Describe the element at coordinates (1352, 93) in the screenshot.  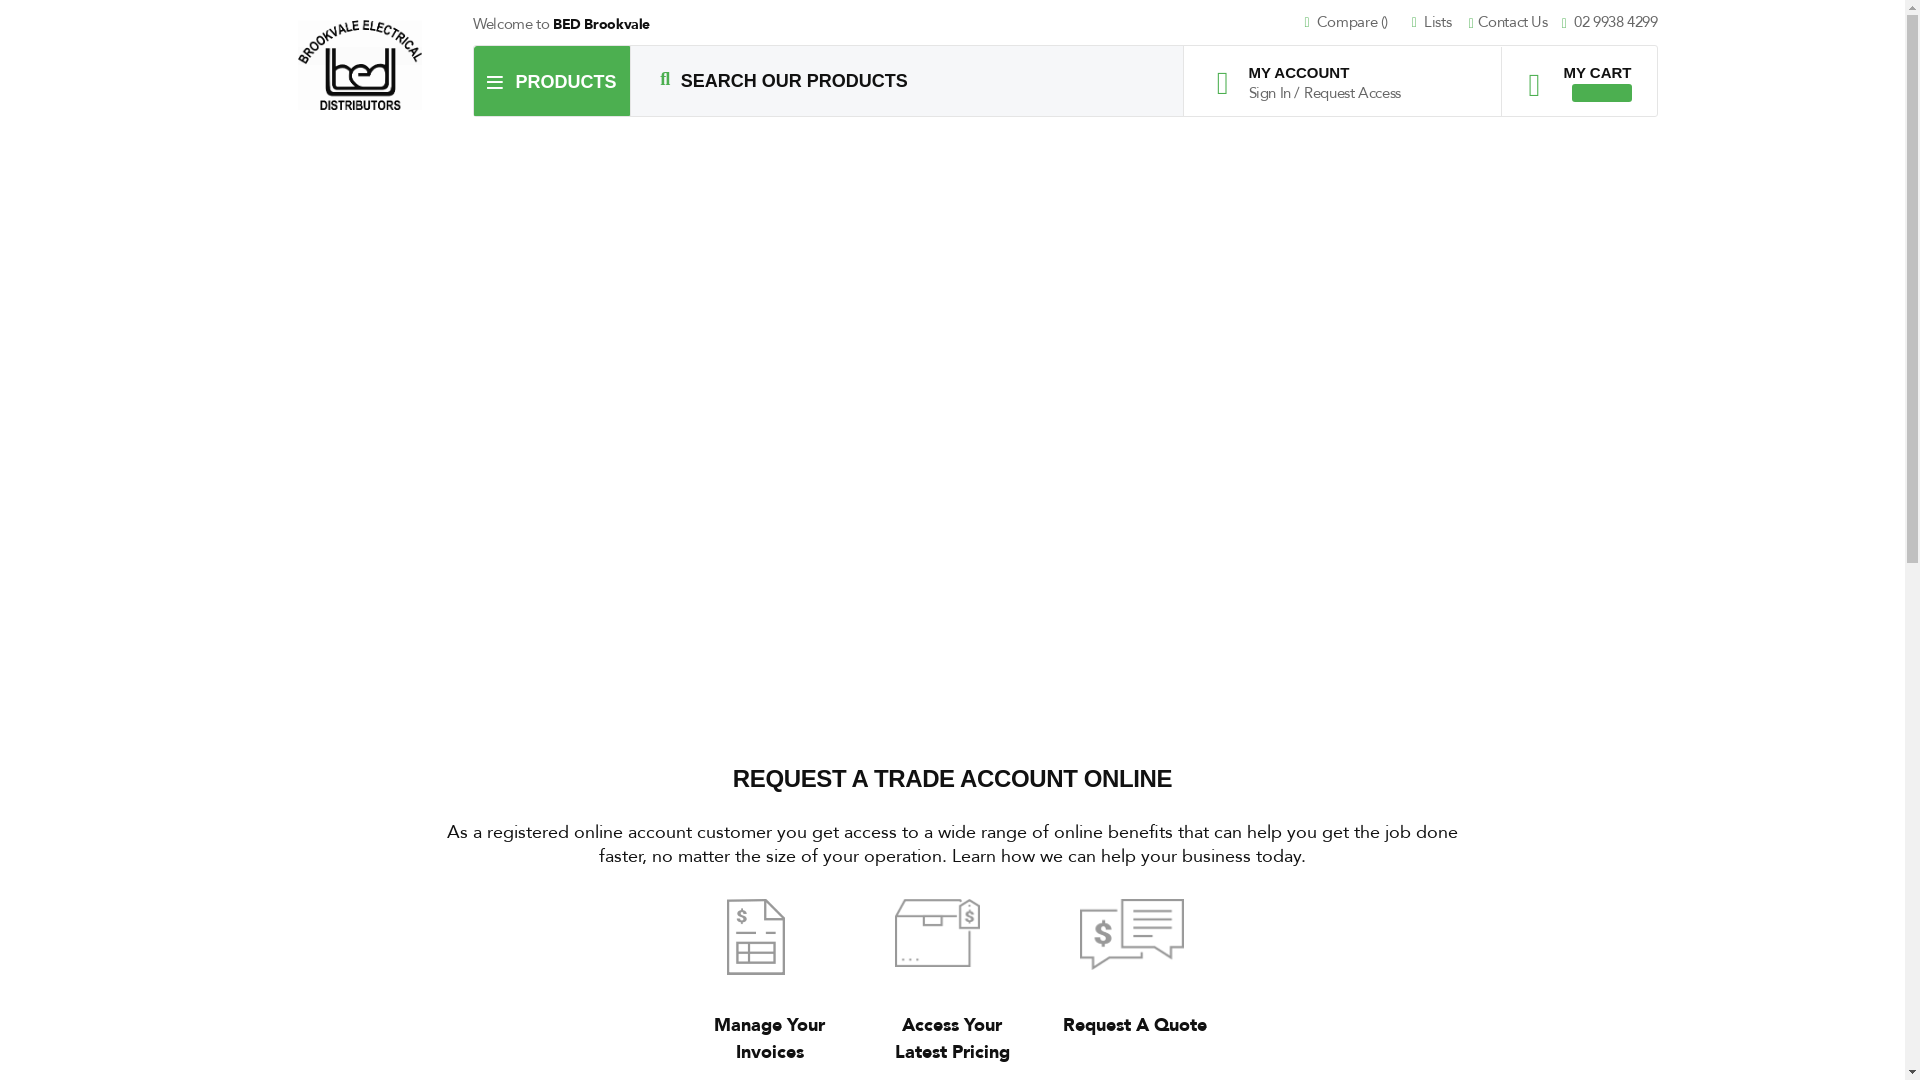
I see `Request Access` at that location.